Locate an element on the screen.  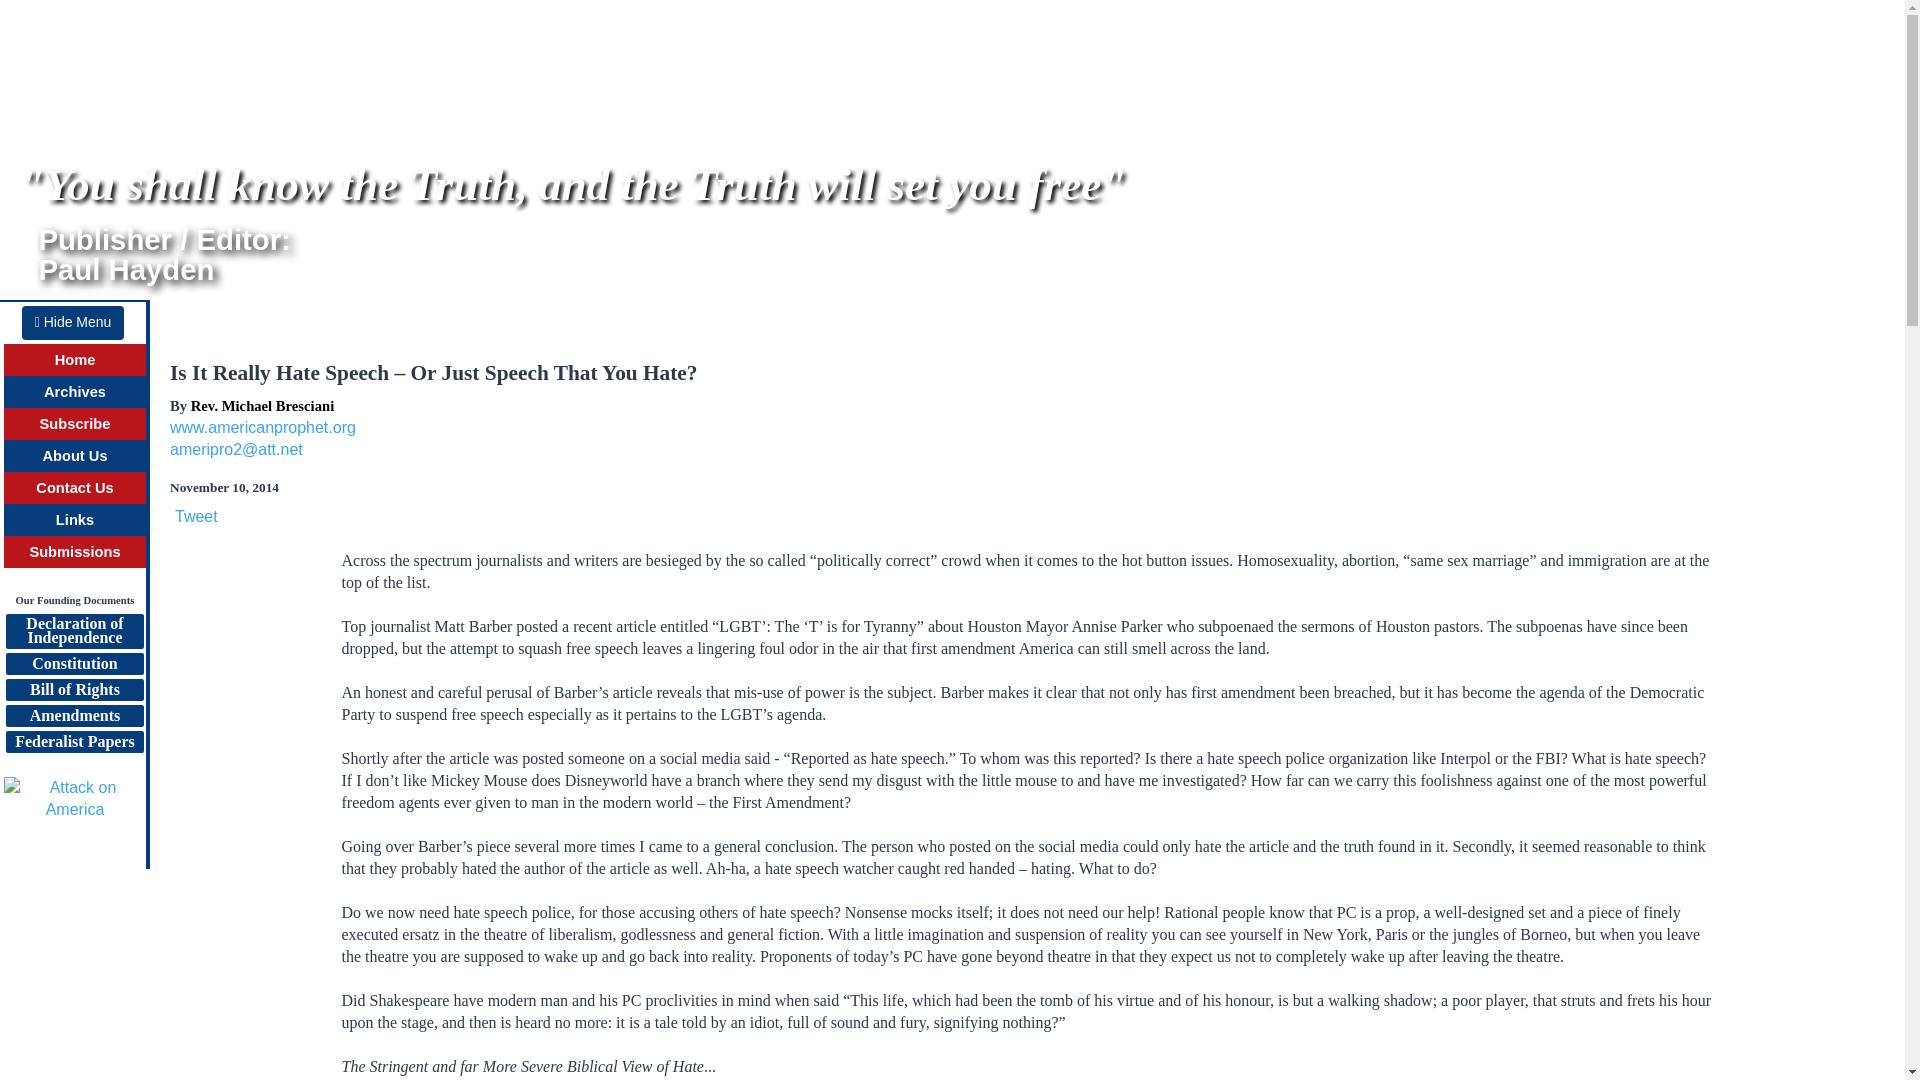
Archives is located at coordinates (74, 392).